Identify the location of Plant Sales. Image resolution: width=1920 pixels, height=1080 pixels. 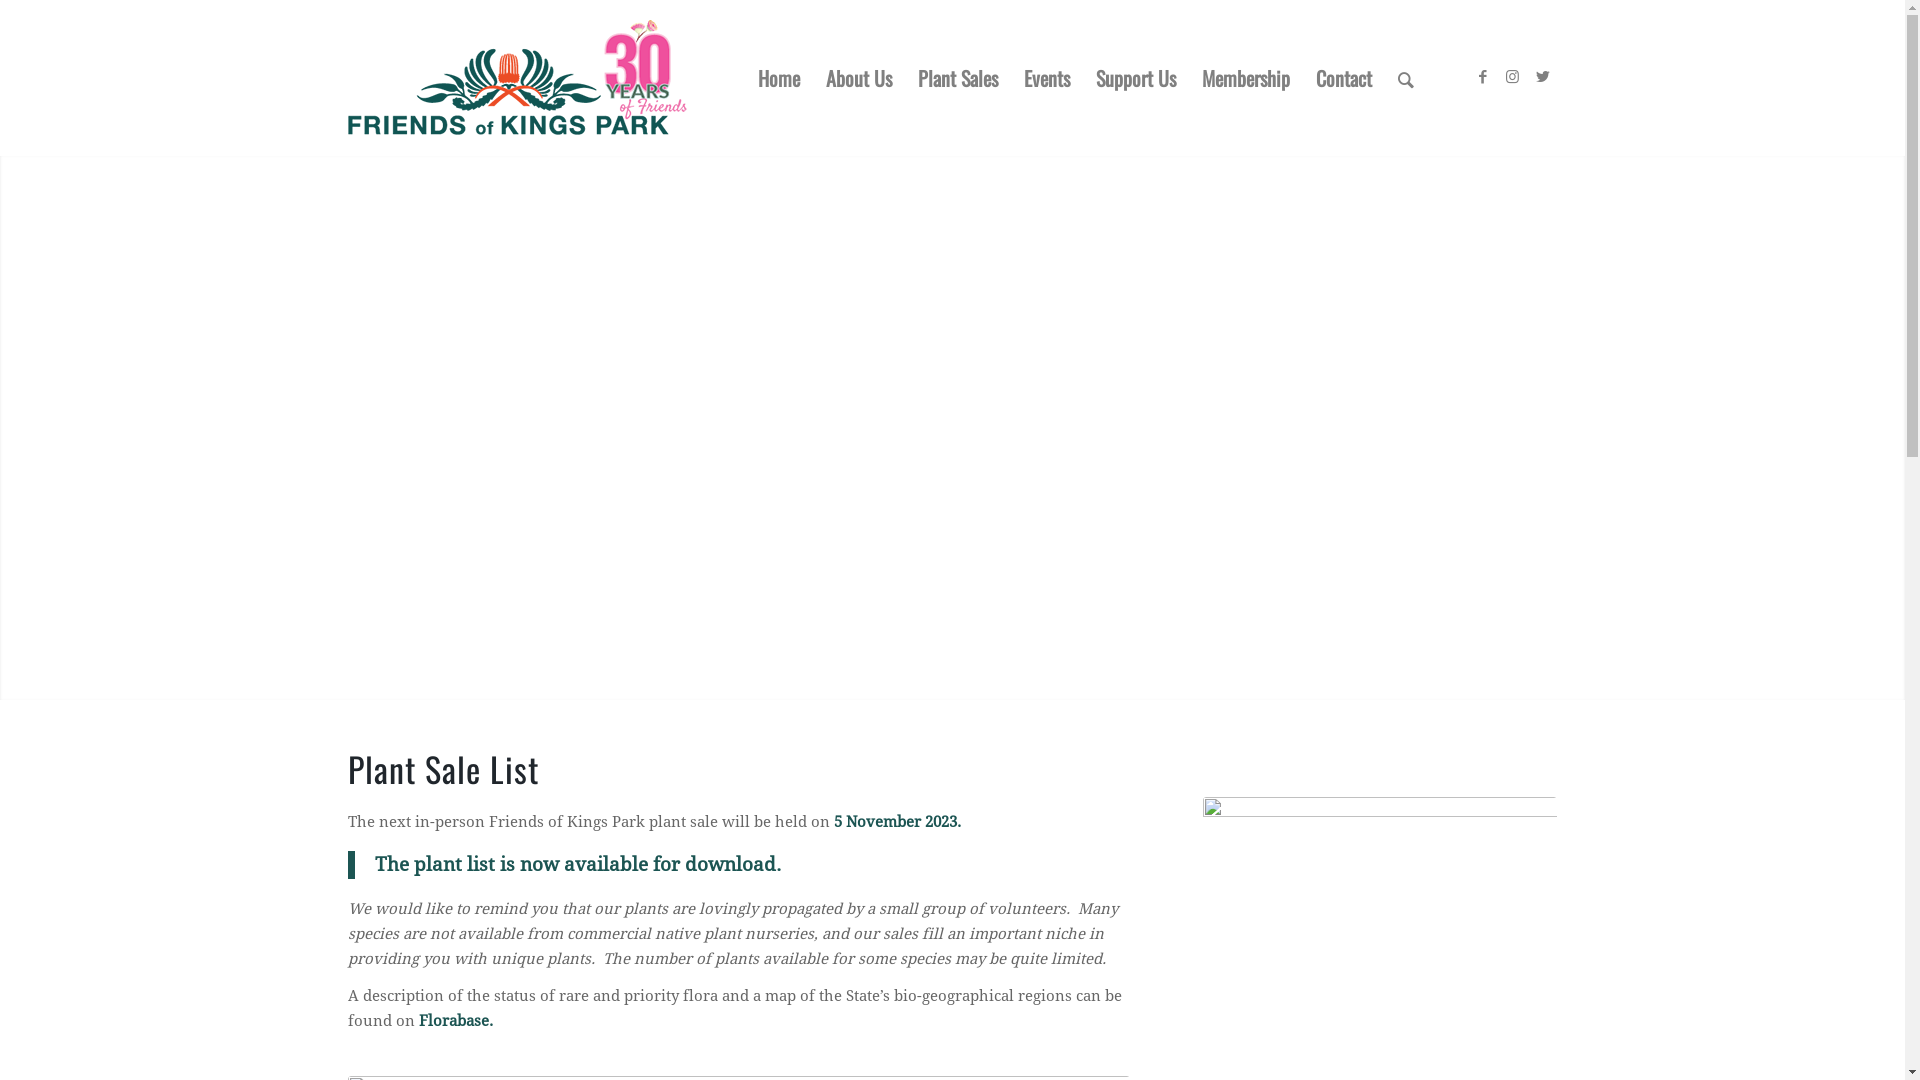
(956, 78).